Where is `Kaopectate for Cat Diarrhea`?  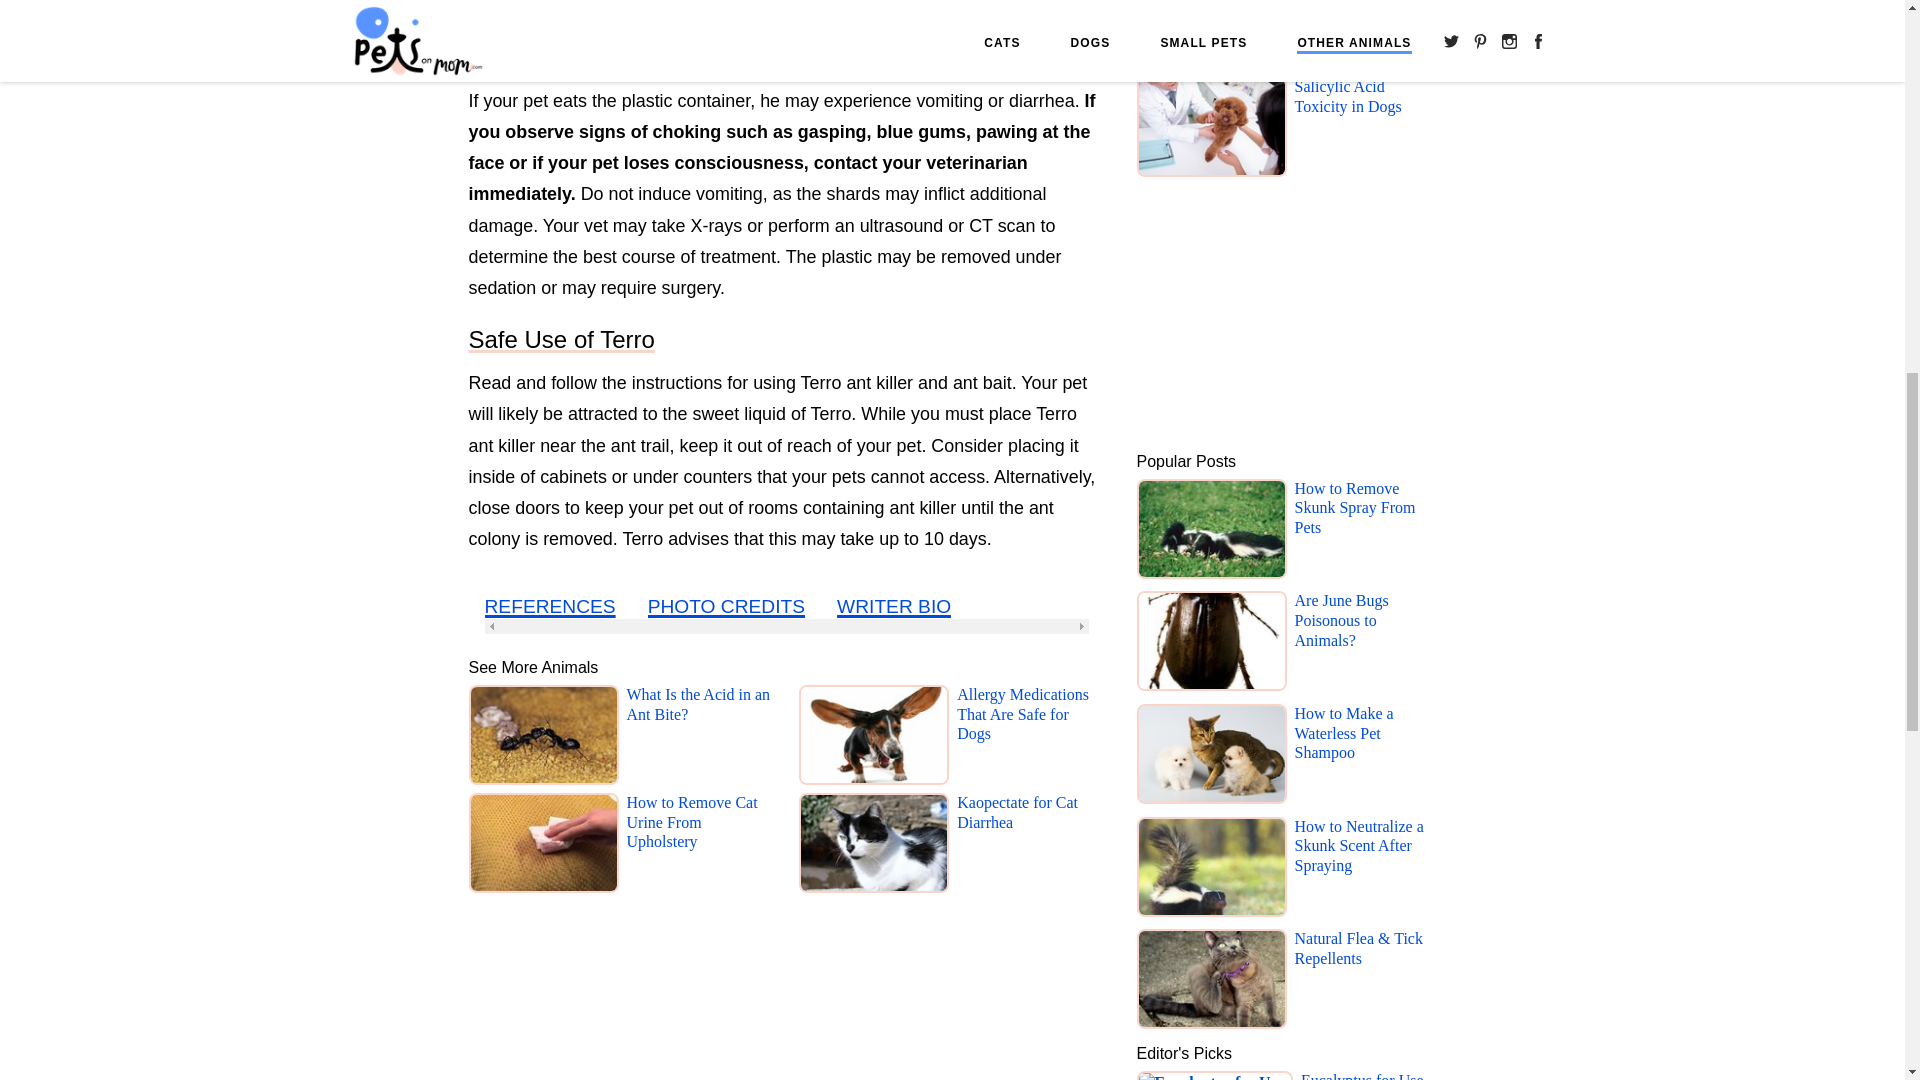 Kaopectate for Cat Diarrhea is located at coordinates (1030, 846).